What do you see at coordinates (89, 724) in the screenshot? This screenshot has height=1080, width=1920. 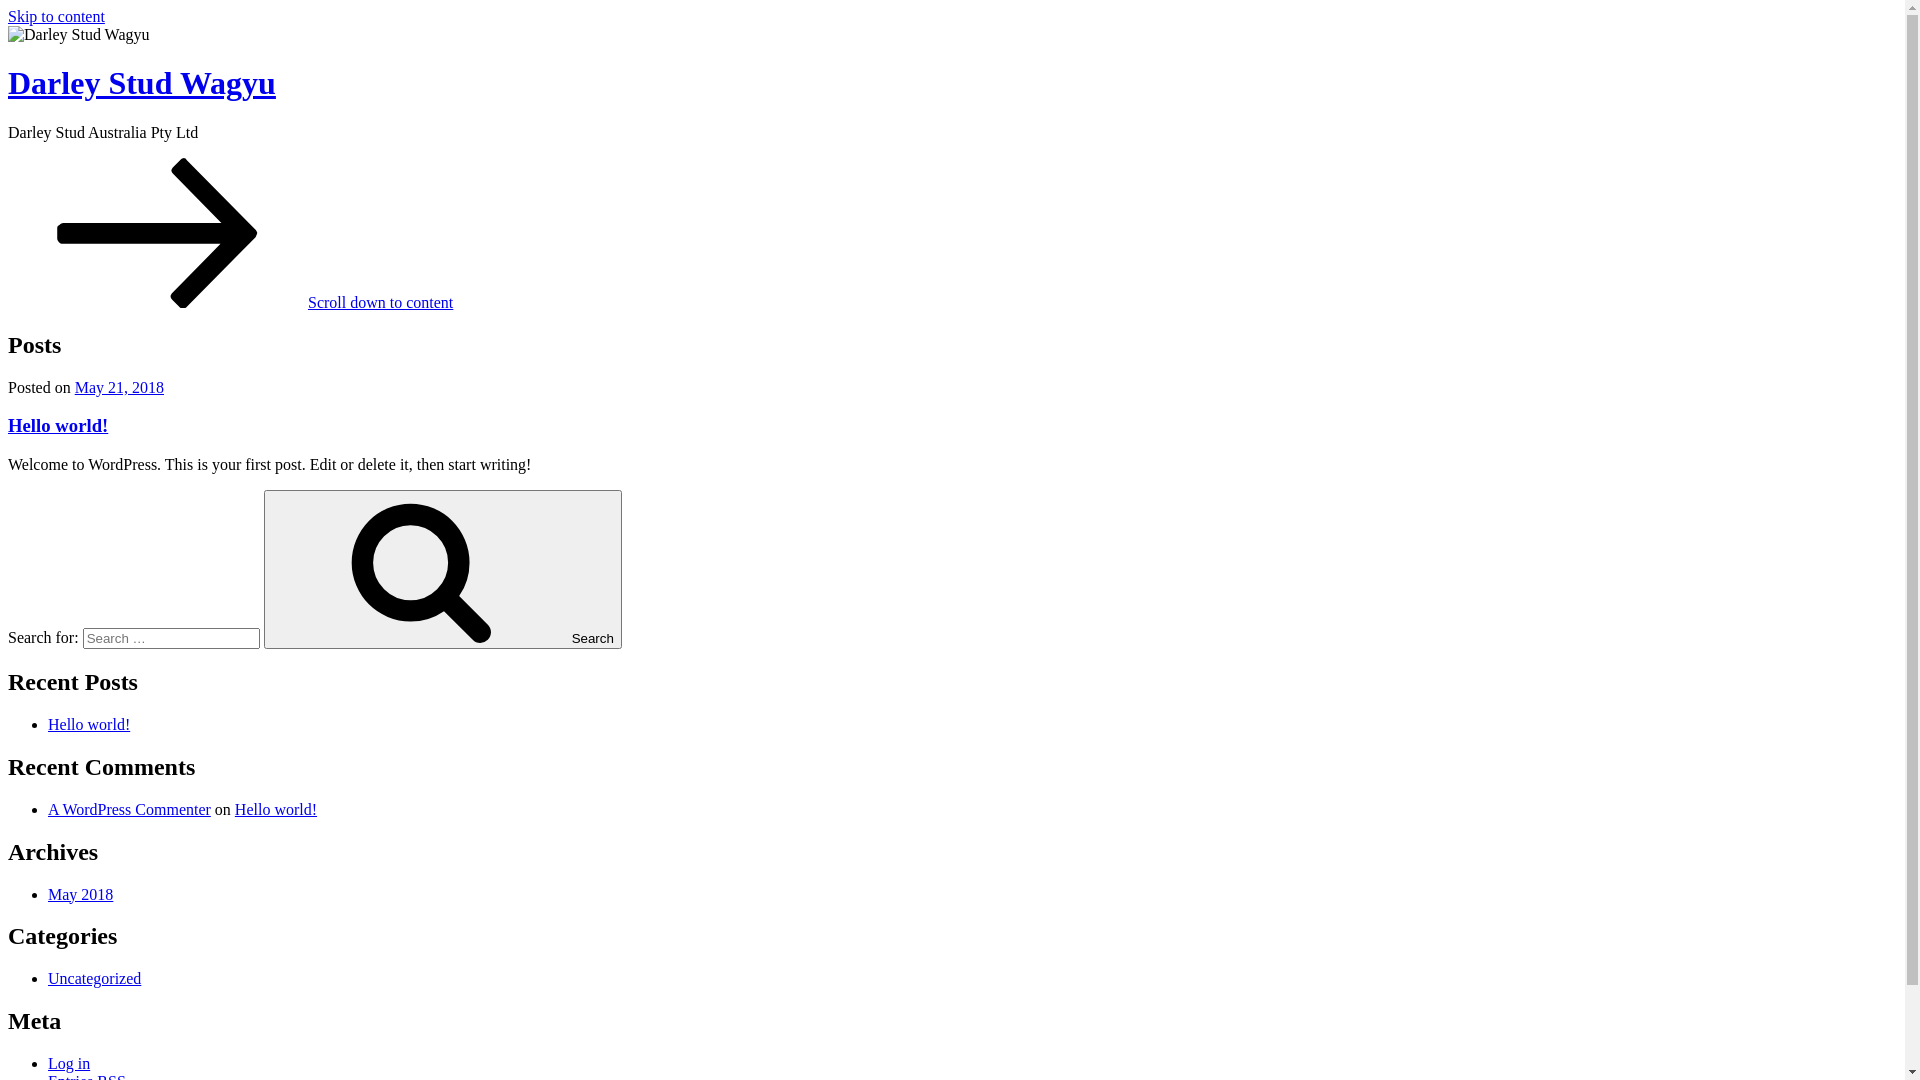 I see `Hello world!` at bounding box center [89, 724].